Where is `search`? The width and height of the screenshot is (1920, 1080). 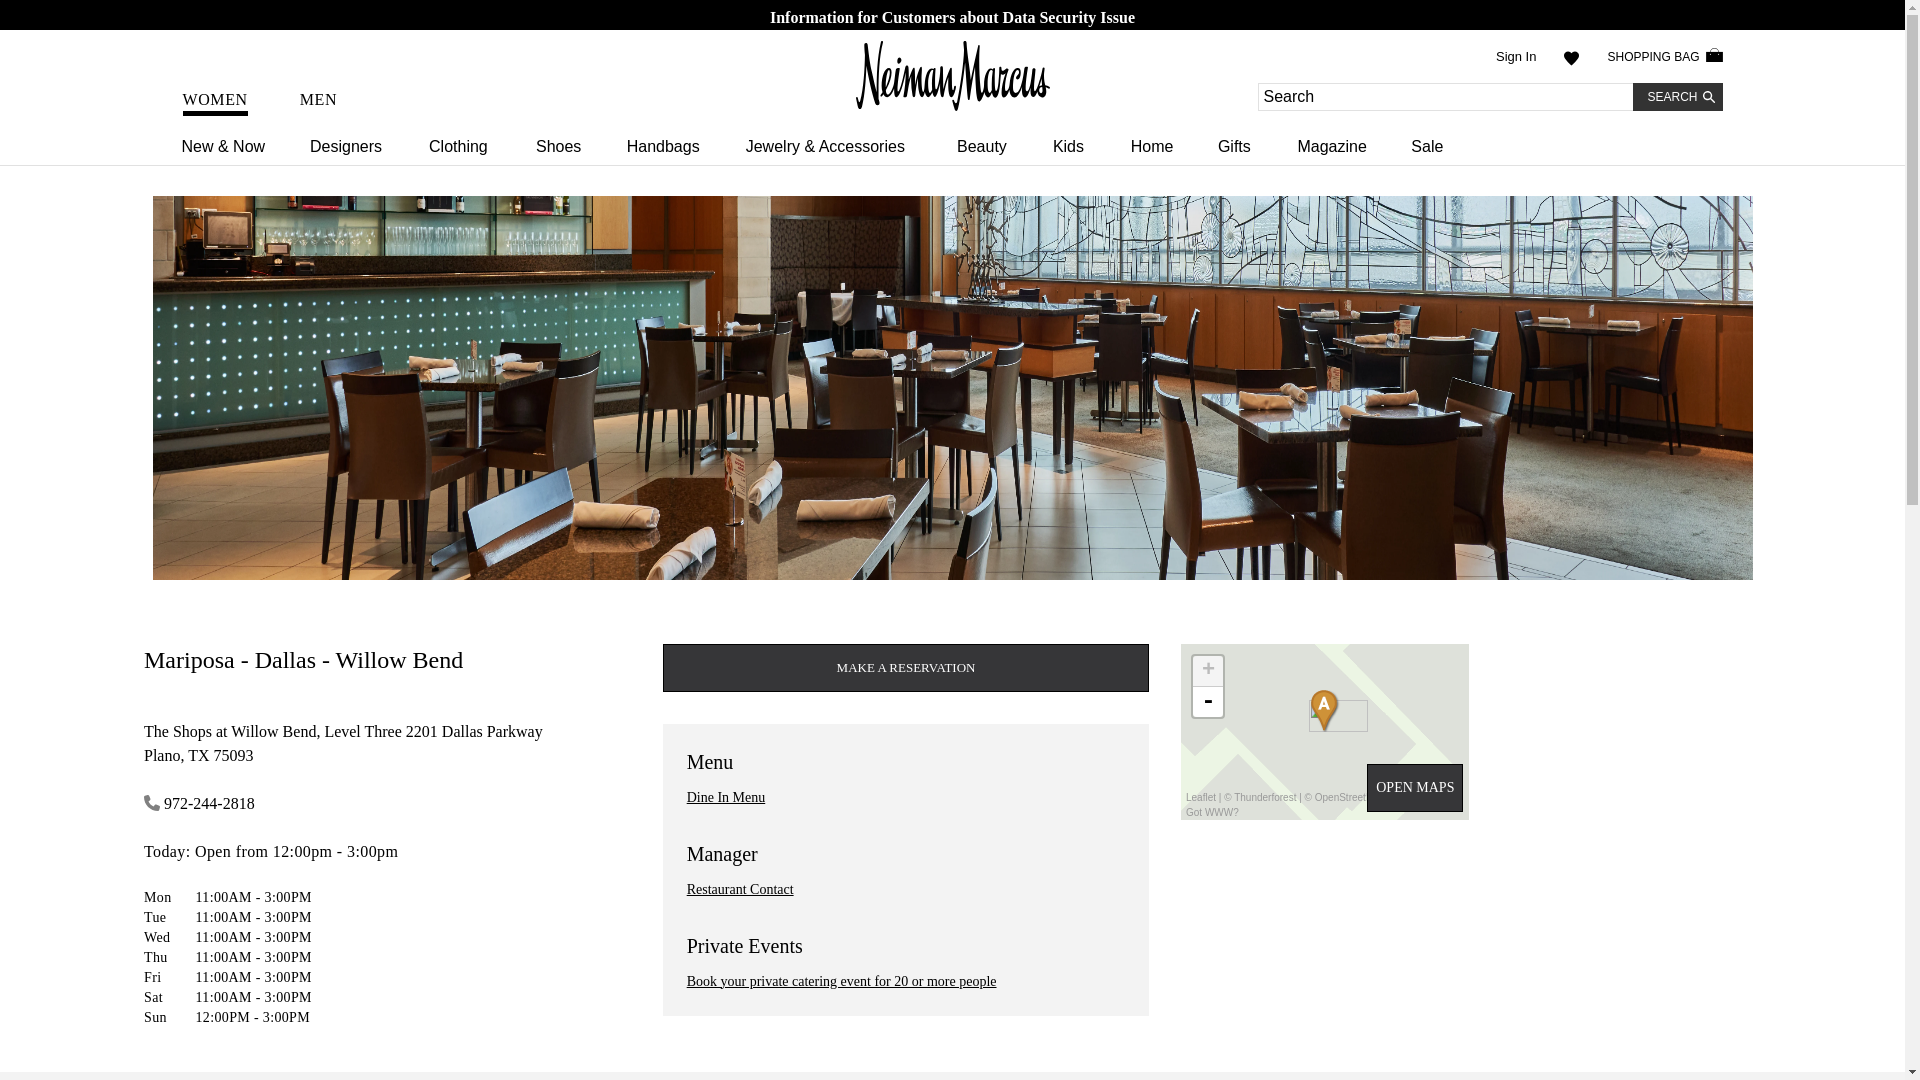
search is located at coordinates (1677, 97).